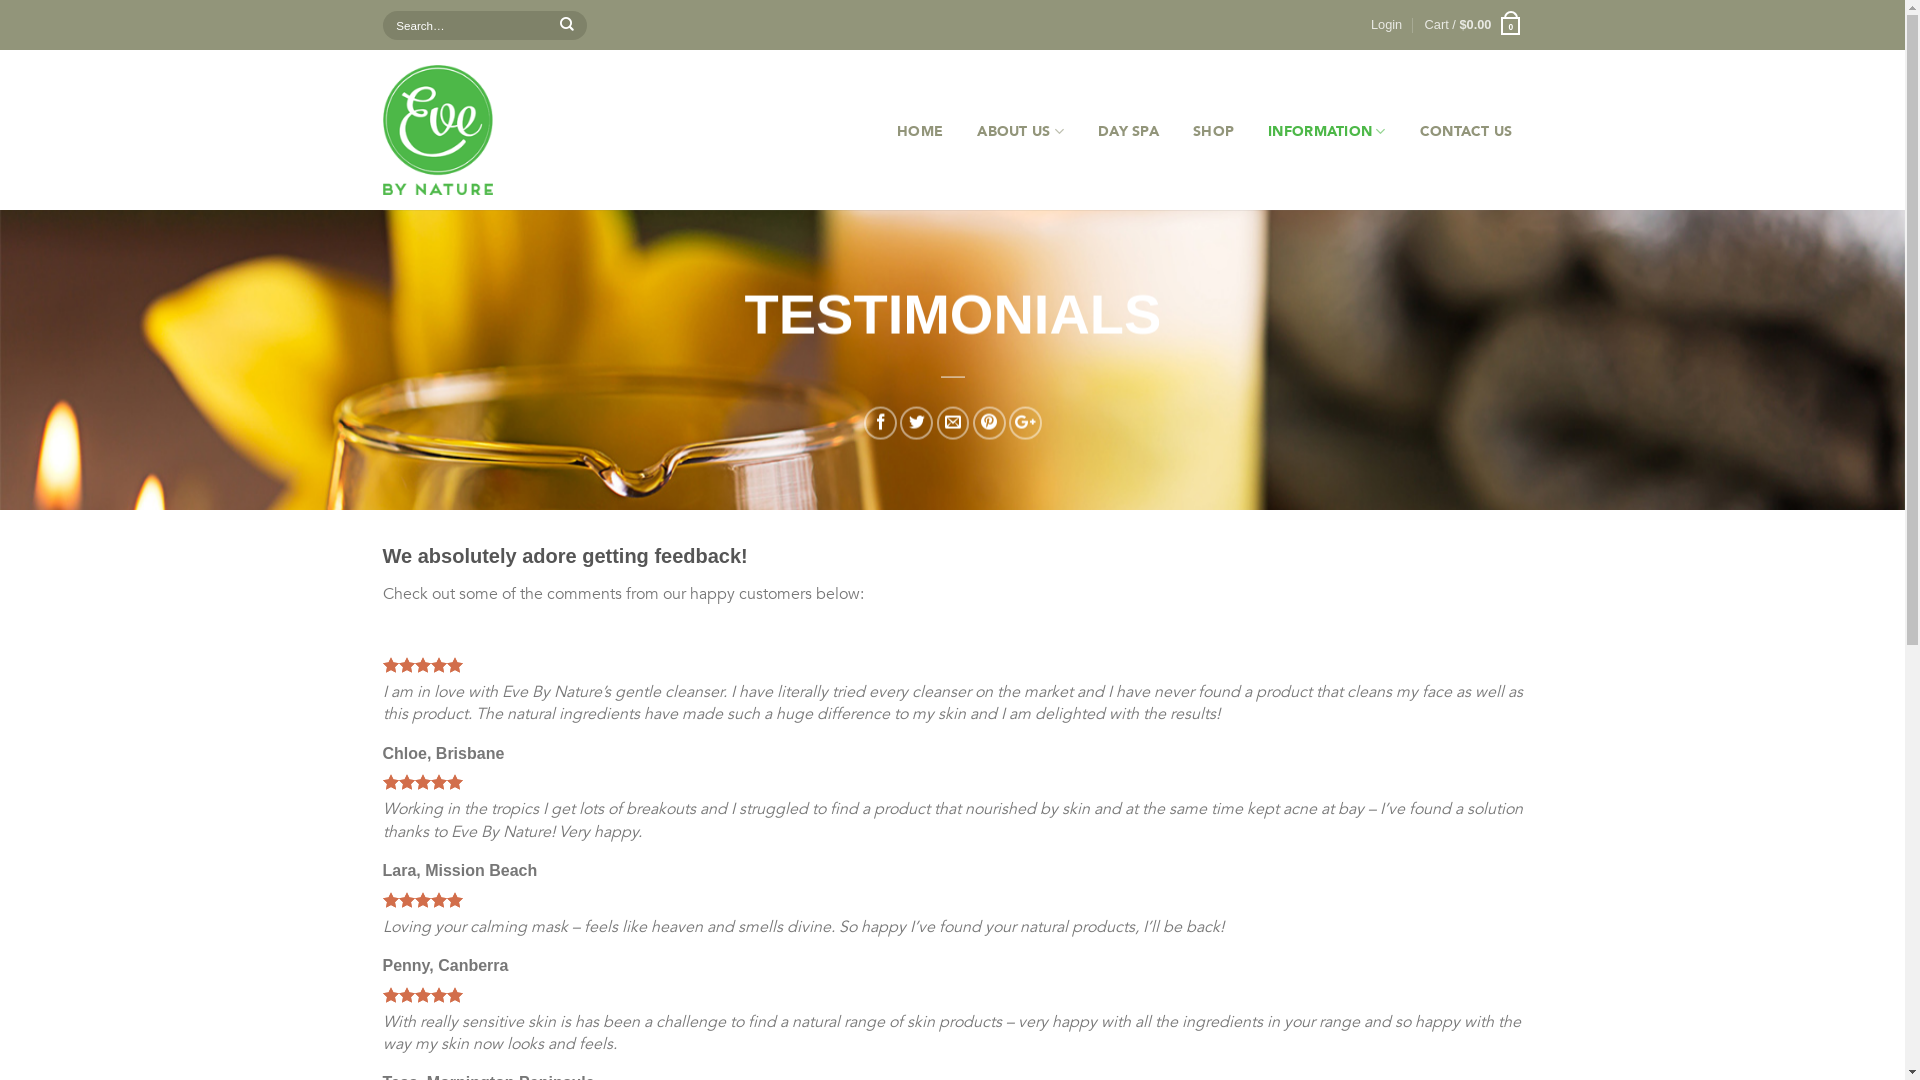 Image resolution: width=1920 pixels, height=1080 pixels. What do you see at coordinates (0, 0) in the screenshot?
I see `Skip to content` at bounding box center [0, 0].